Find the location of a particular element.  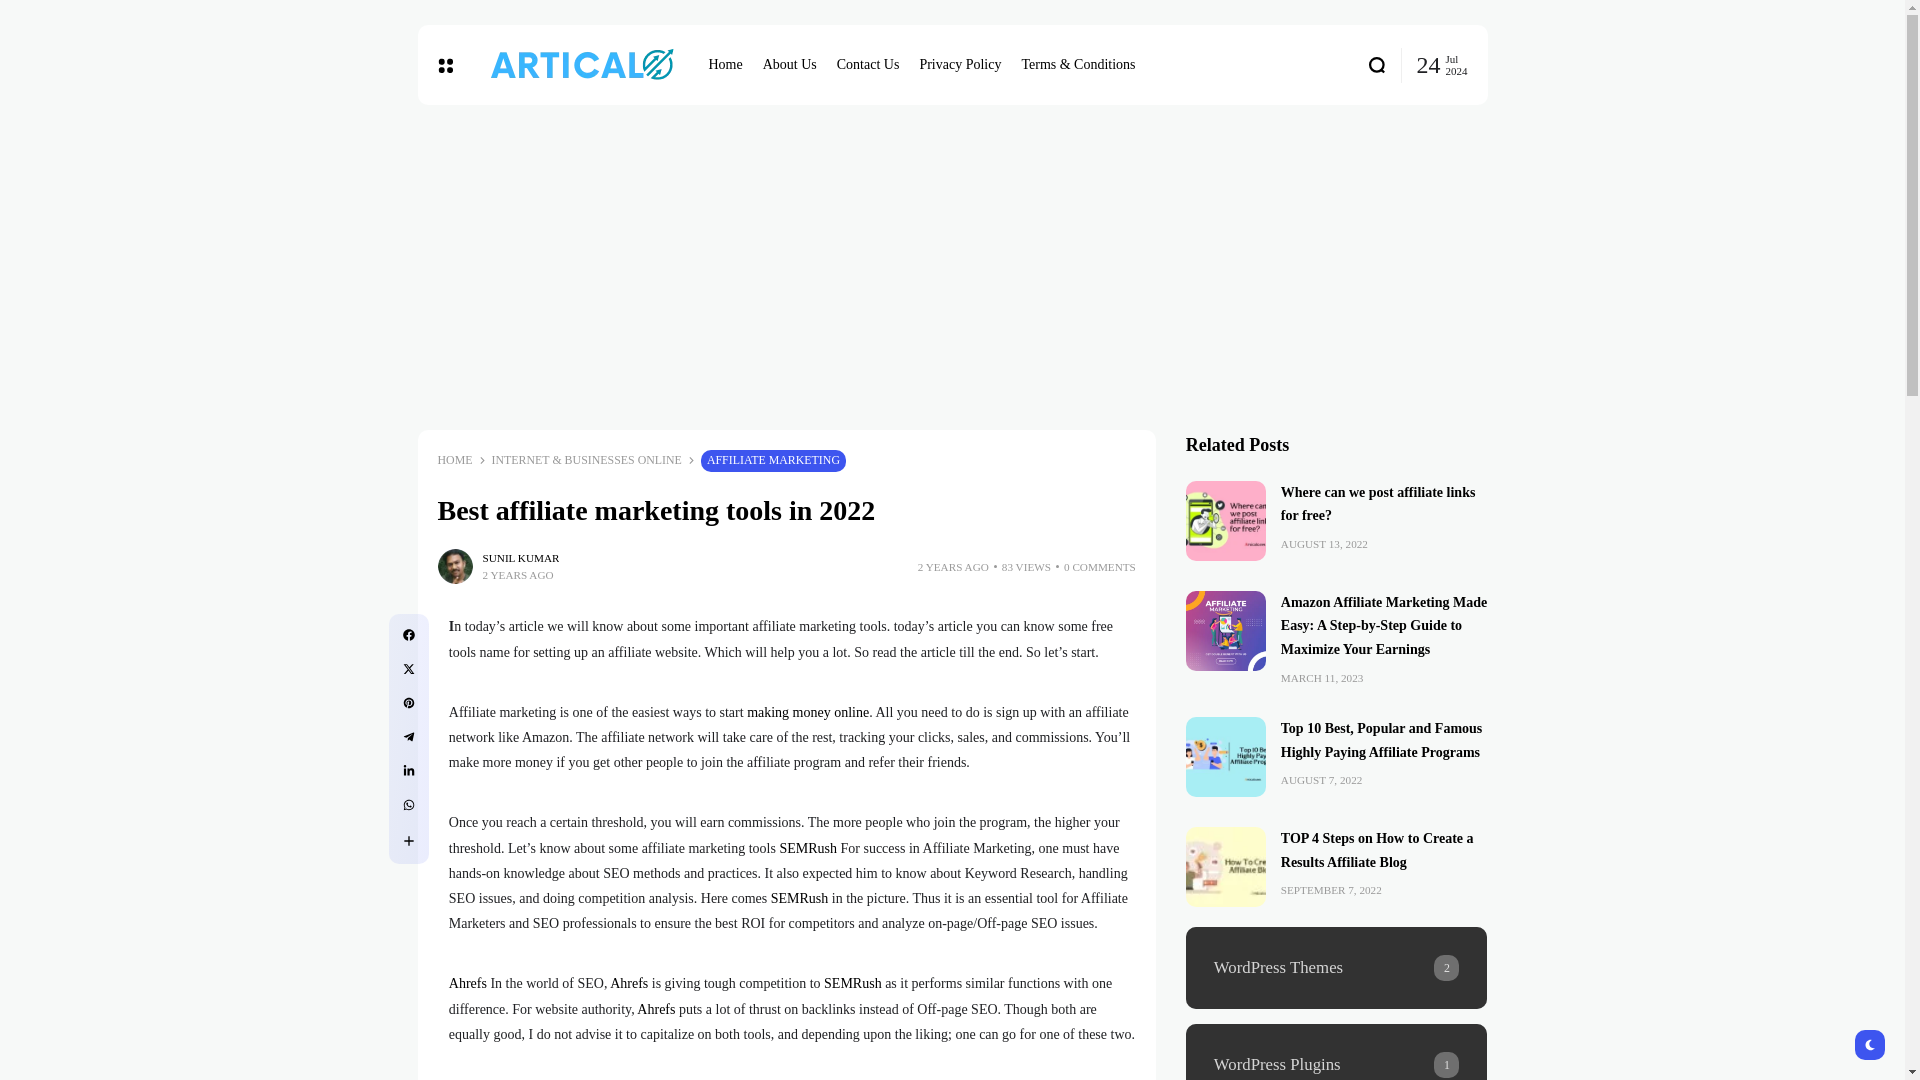

AFFILIATE MARKETING is located at coordinates (773, 460).